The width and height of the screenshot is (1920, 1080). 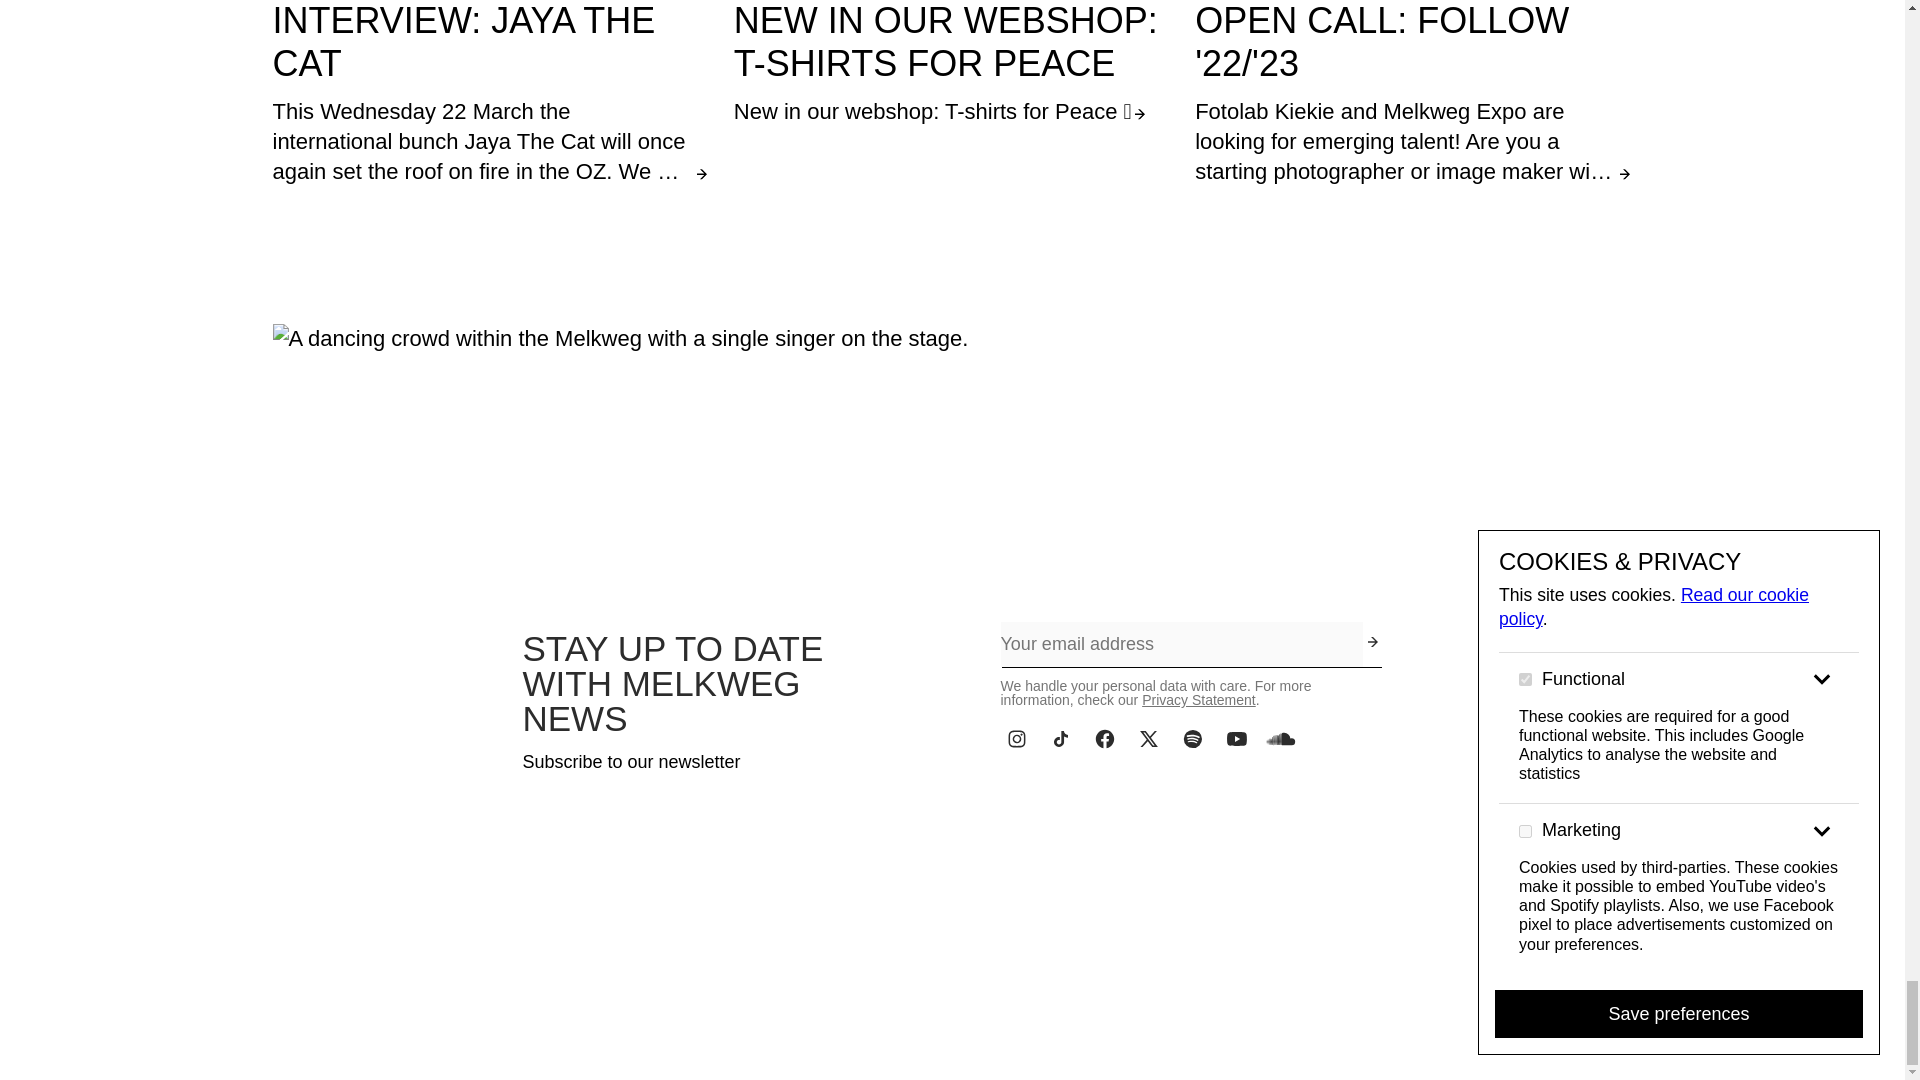 I want to click on TikTok, so click(x=1060, y=738).